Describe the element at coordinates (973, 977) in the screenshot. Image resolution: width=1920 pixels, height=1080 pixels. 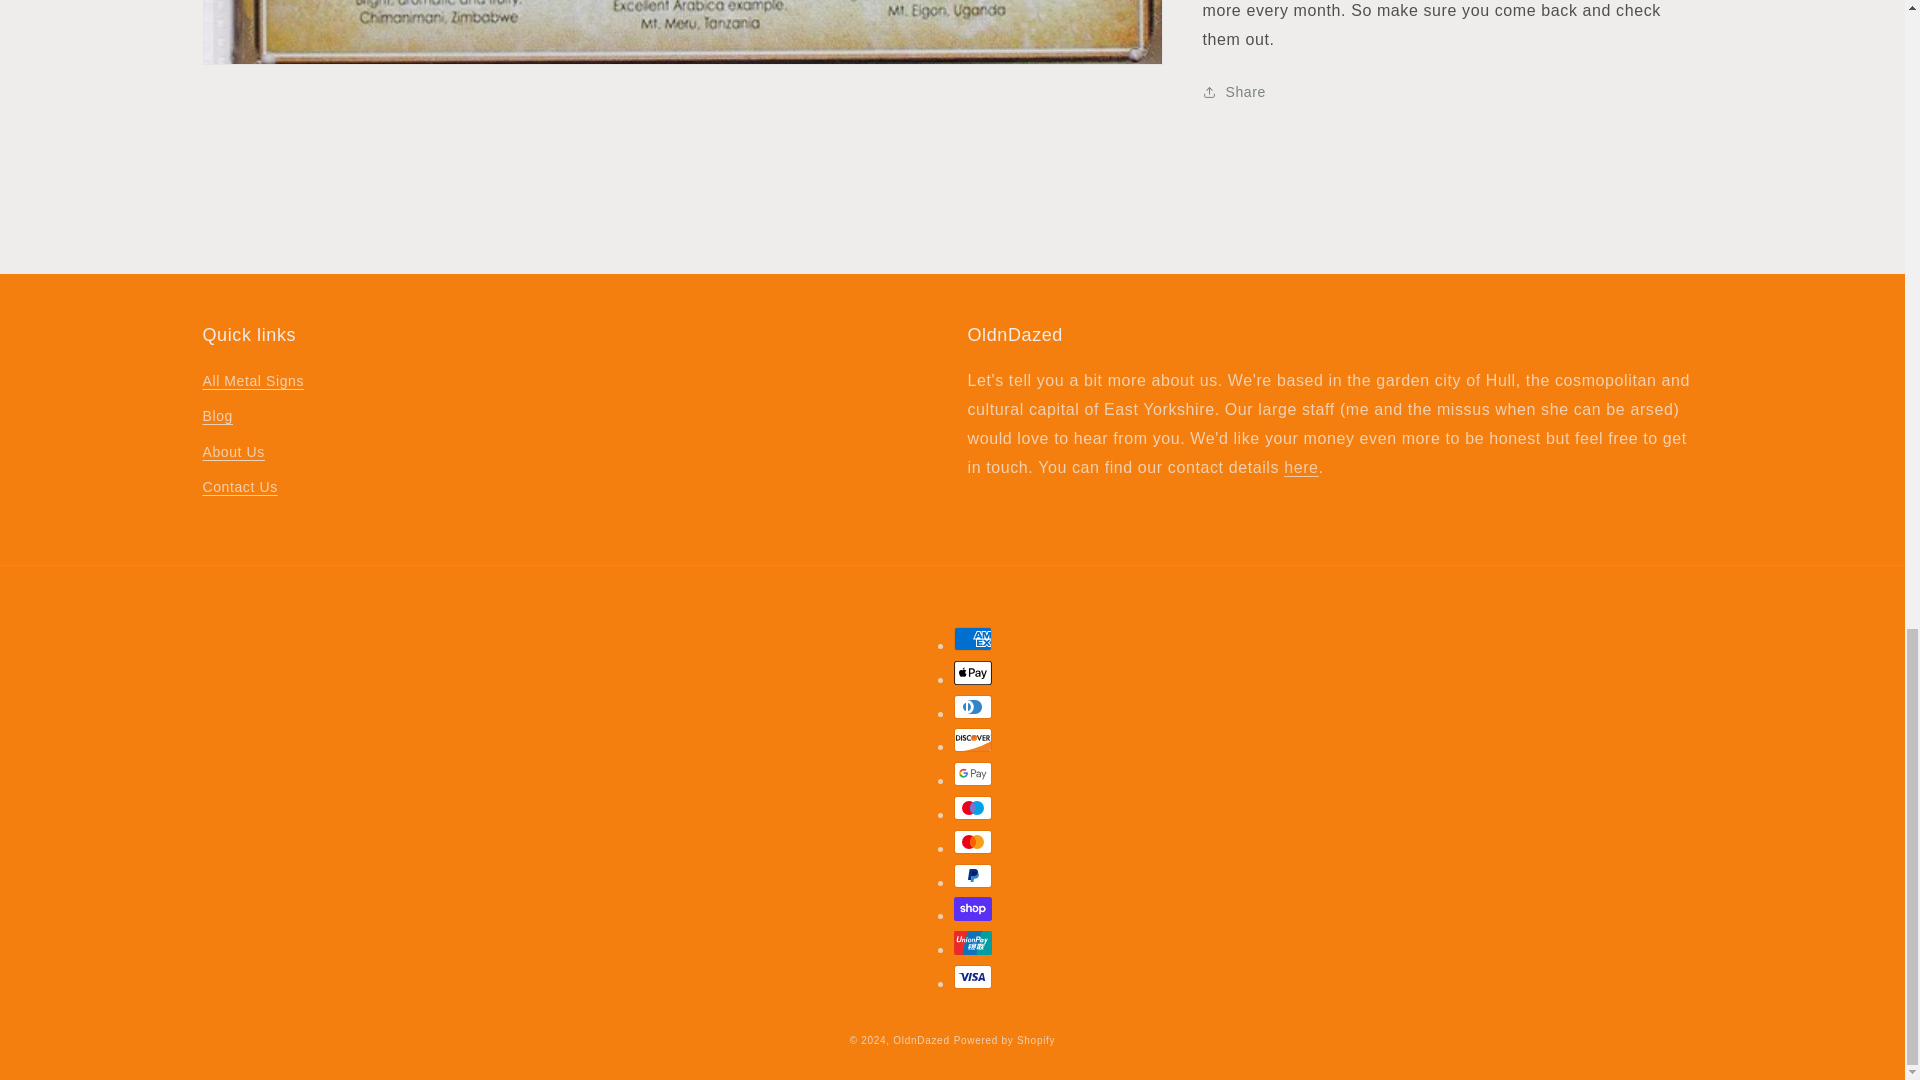
I see `Visa` at that location.